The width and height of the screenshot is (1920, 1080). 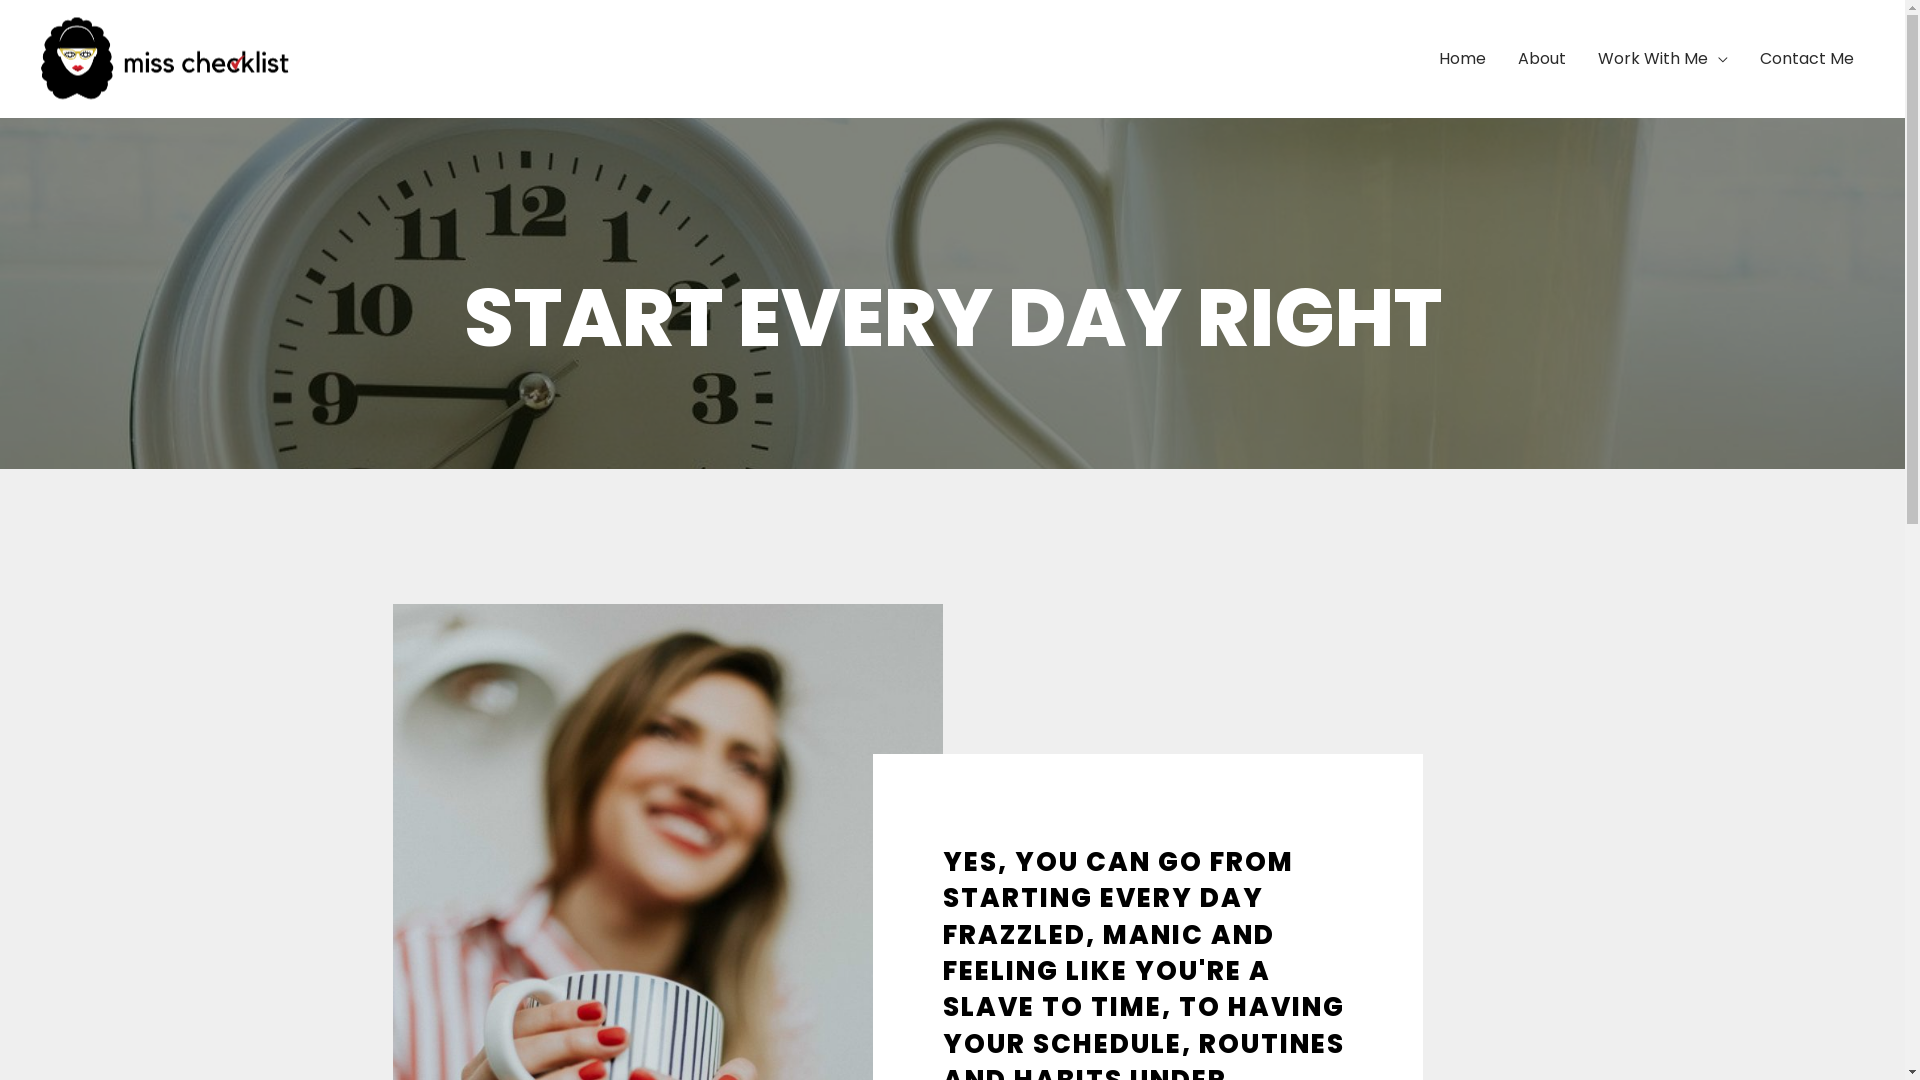 I want to click on About, so click(x=1542, y=59).